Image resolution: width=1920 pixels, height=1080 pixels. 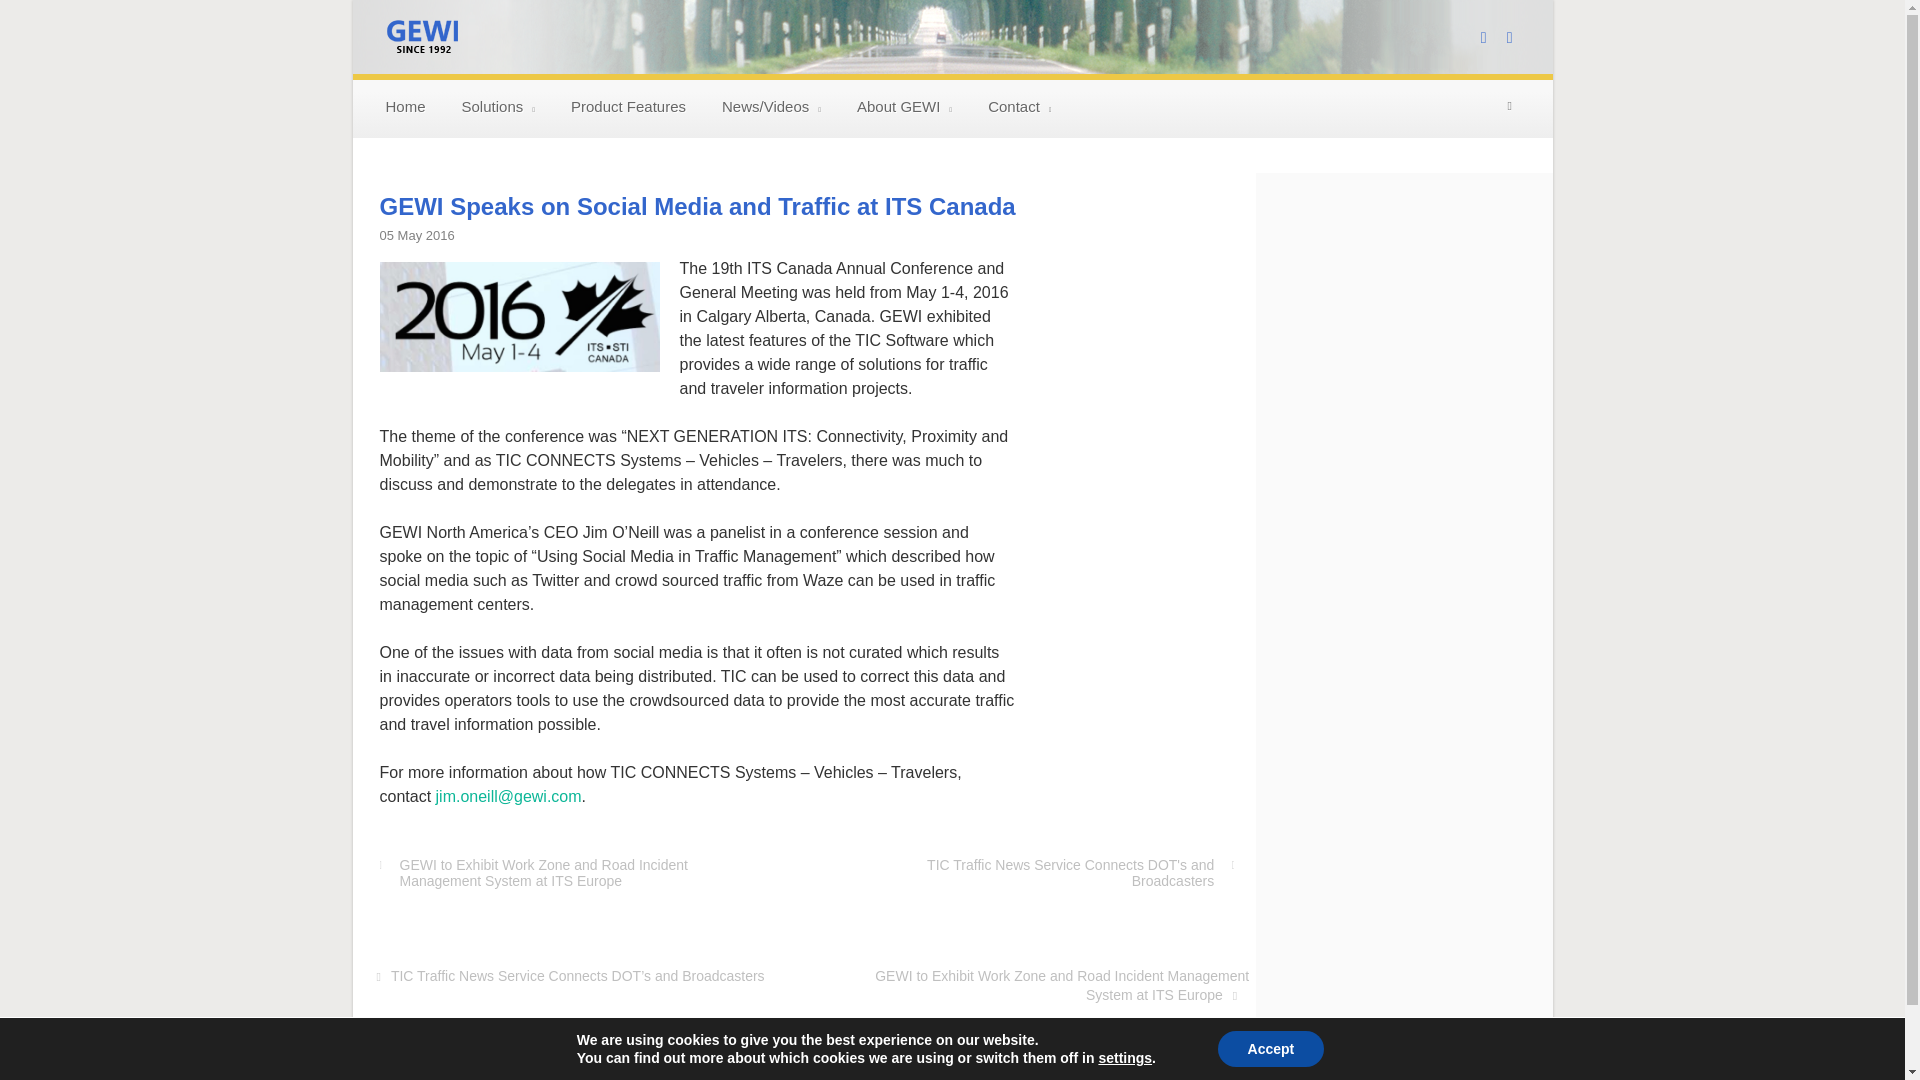 What do you see at coordinates (904, 108) in the screenshot?
I see `About GEWI` at bounding box center [904, 108].